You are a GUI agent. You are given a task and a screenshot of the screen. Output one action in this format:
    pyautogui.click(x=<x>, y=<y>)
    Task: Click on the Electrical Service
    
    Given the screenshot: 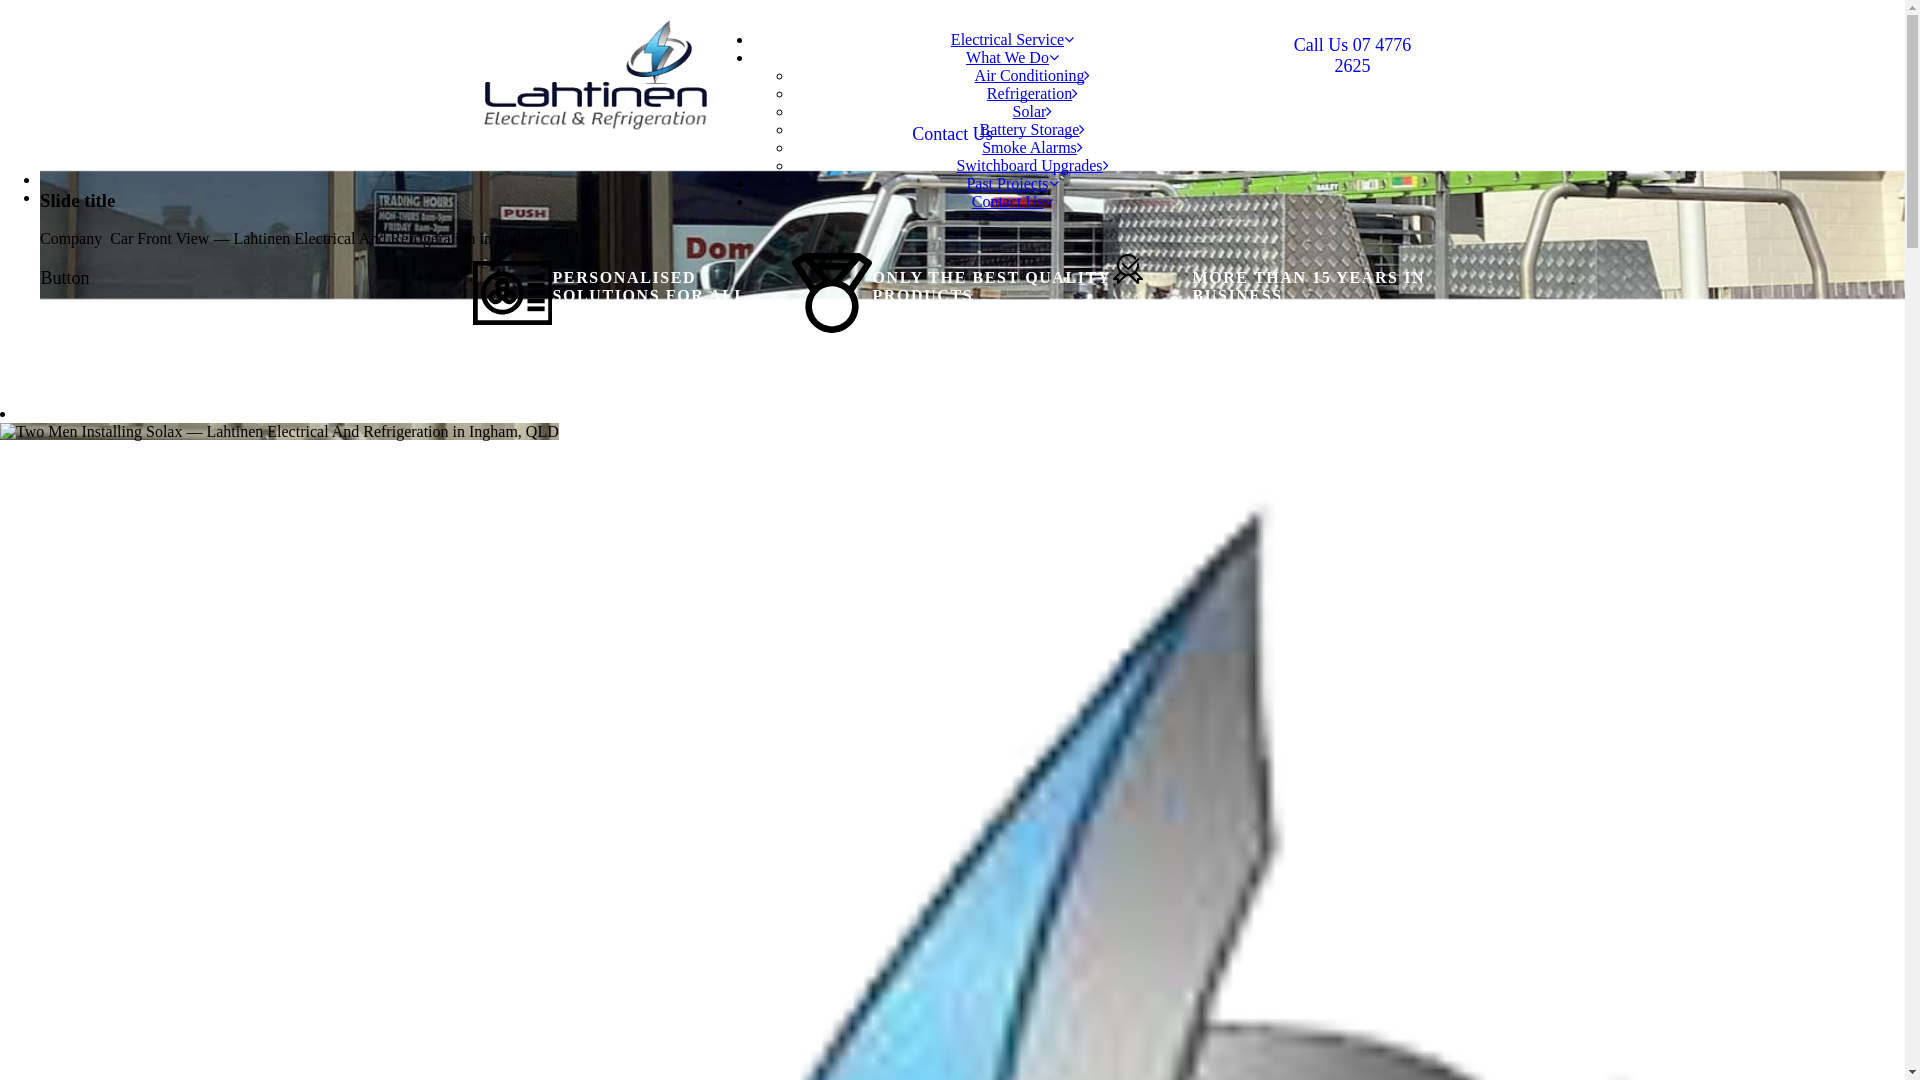 What is the action you would take?
    pyautogui.click(x=1012, y=40)
    